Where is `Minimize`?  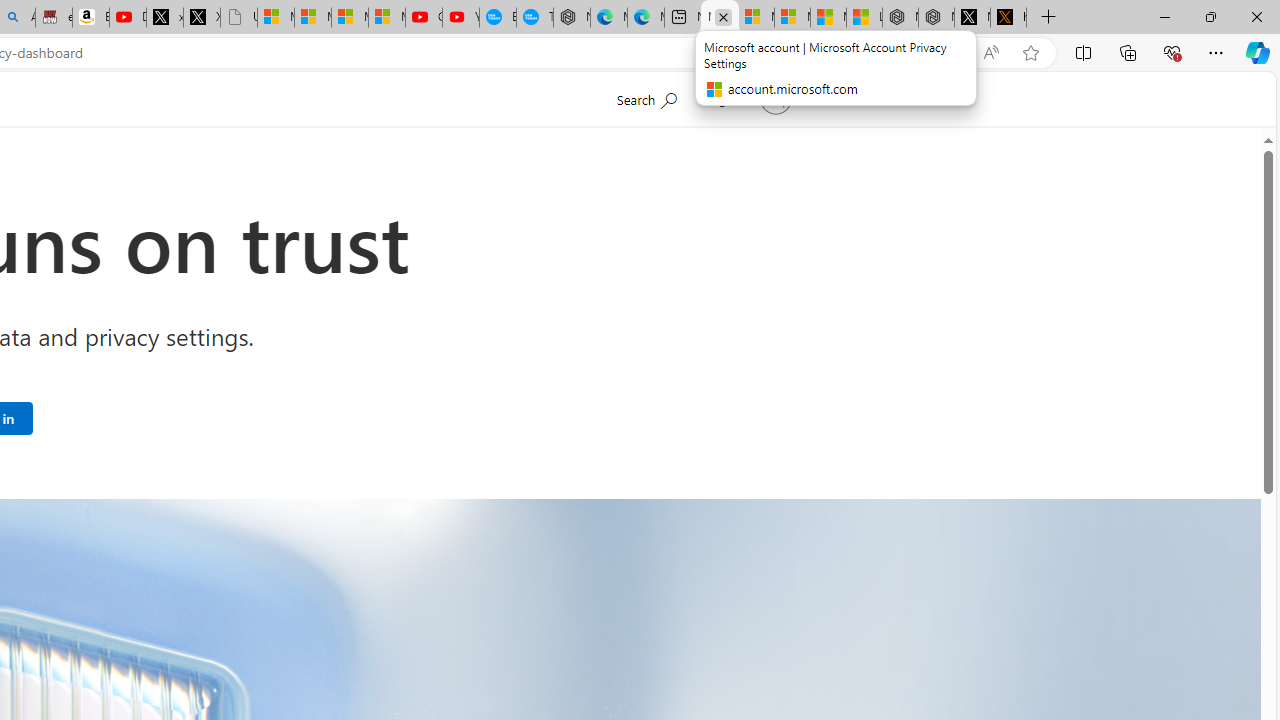
Minimize is located at coordinates (1164, 16).